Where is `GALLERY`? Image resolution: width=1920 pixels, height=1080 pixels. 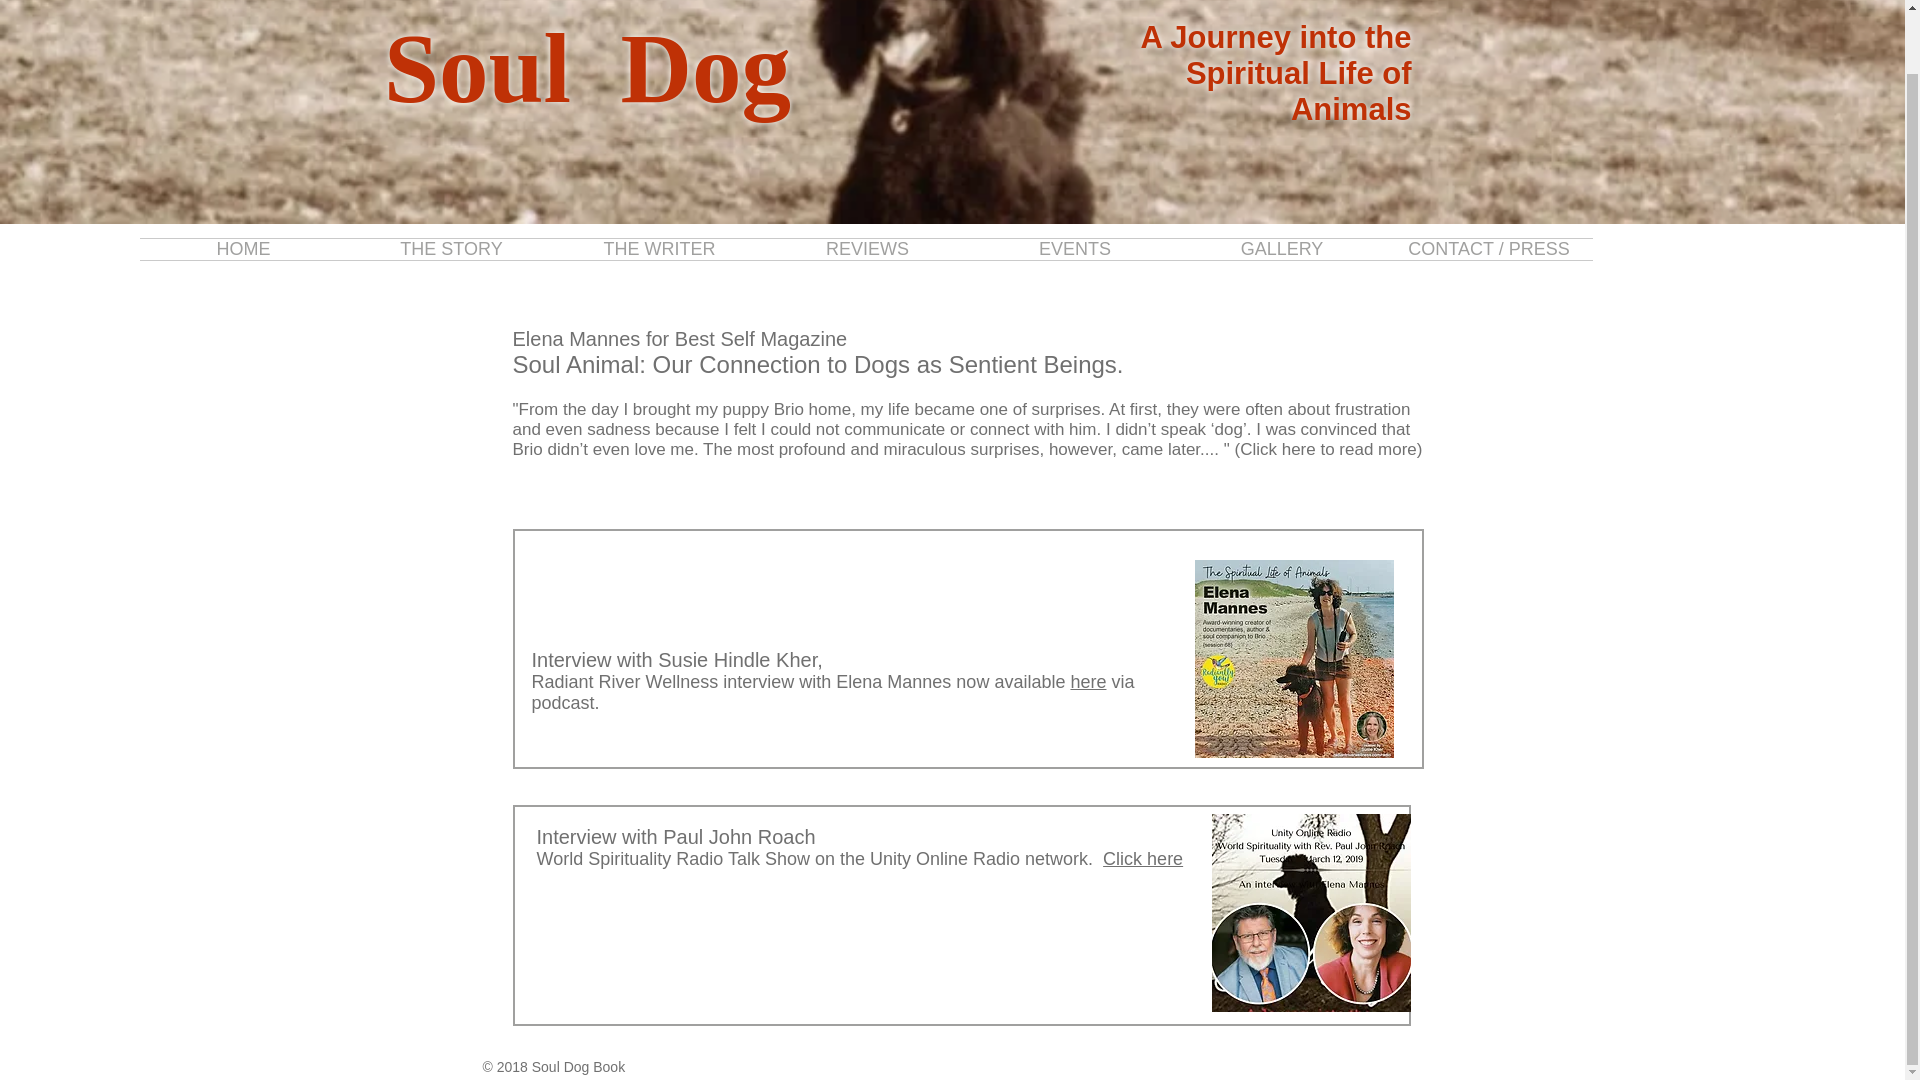 GALLERY is located at coordinates (1281, 249).